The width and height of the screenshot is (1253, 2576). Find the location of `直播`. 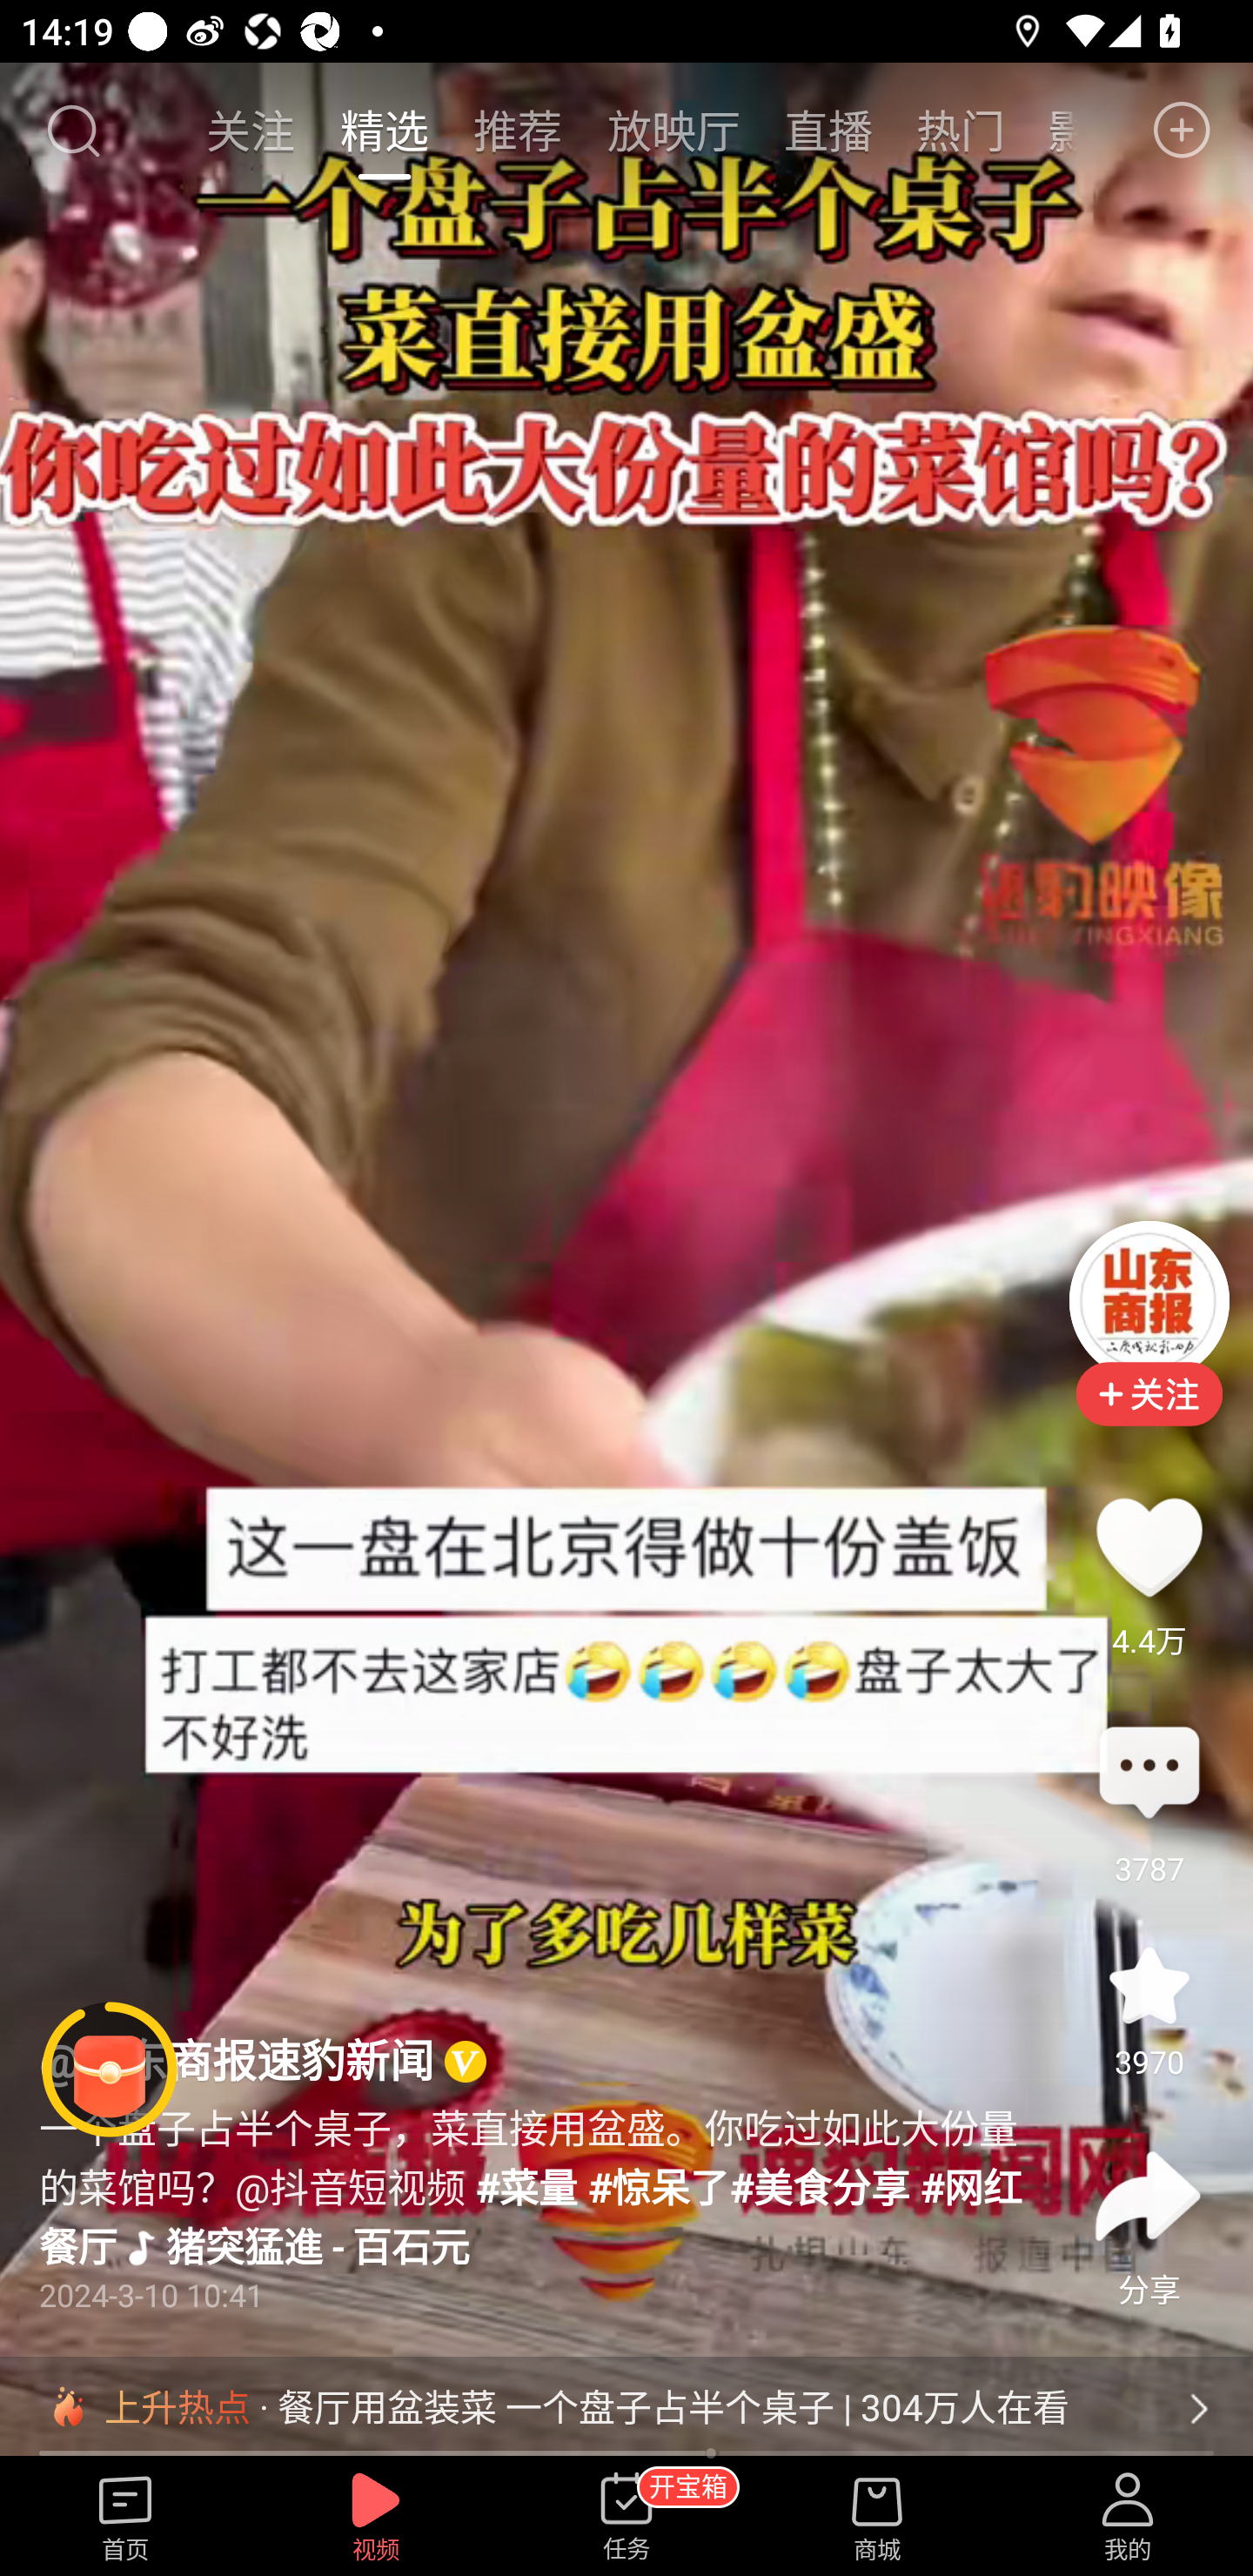

直播 is located at coordinates (828, 130).